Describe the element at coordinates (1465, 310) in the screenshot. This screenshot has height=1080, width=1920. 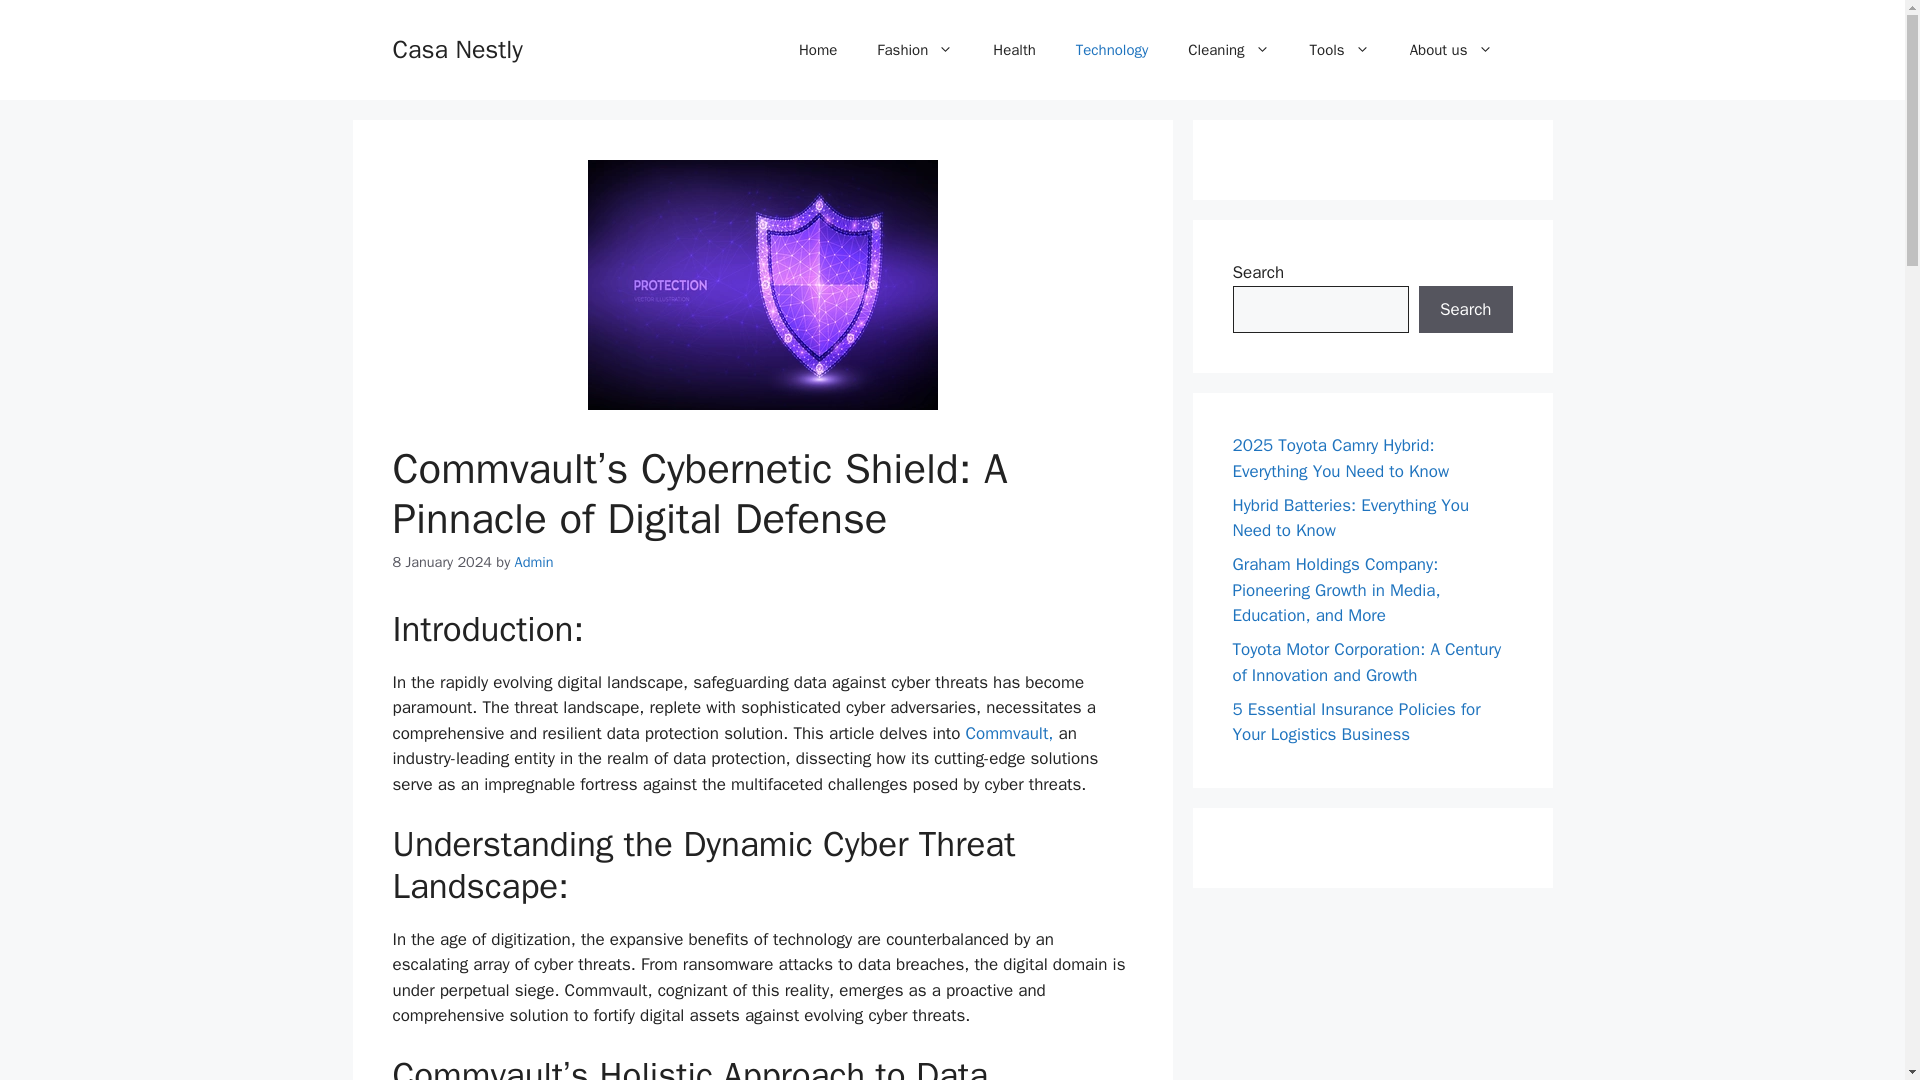
I see `Search` at that location.